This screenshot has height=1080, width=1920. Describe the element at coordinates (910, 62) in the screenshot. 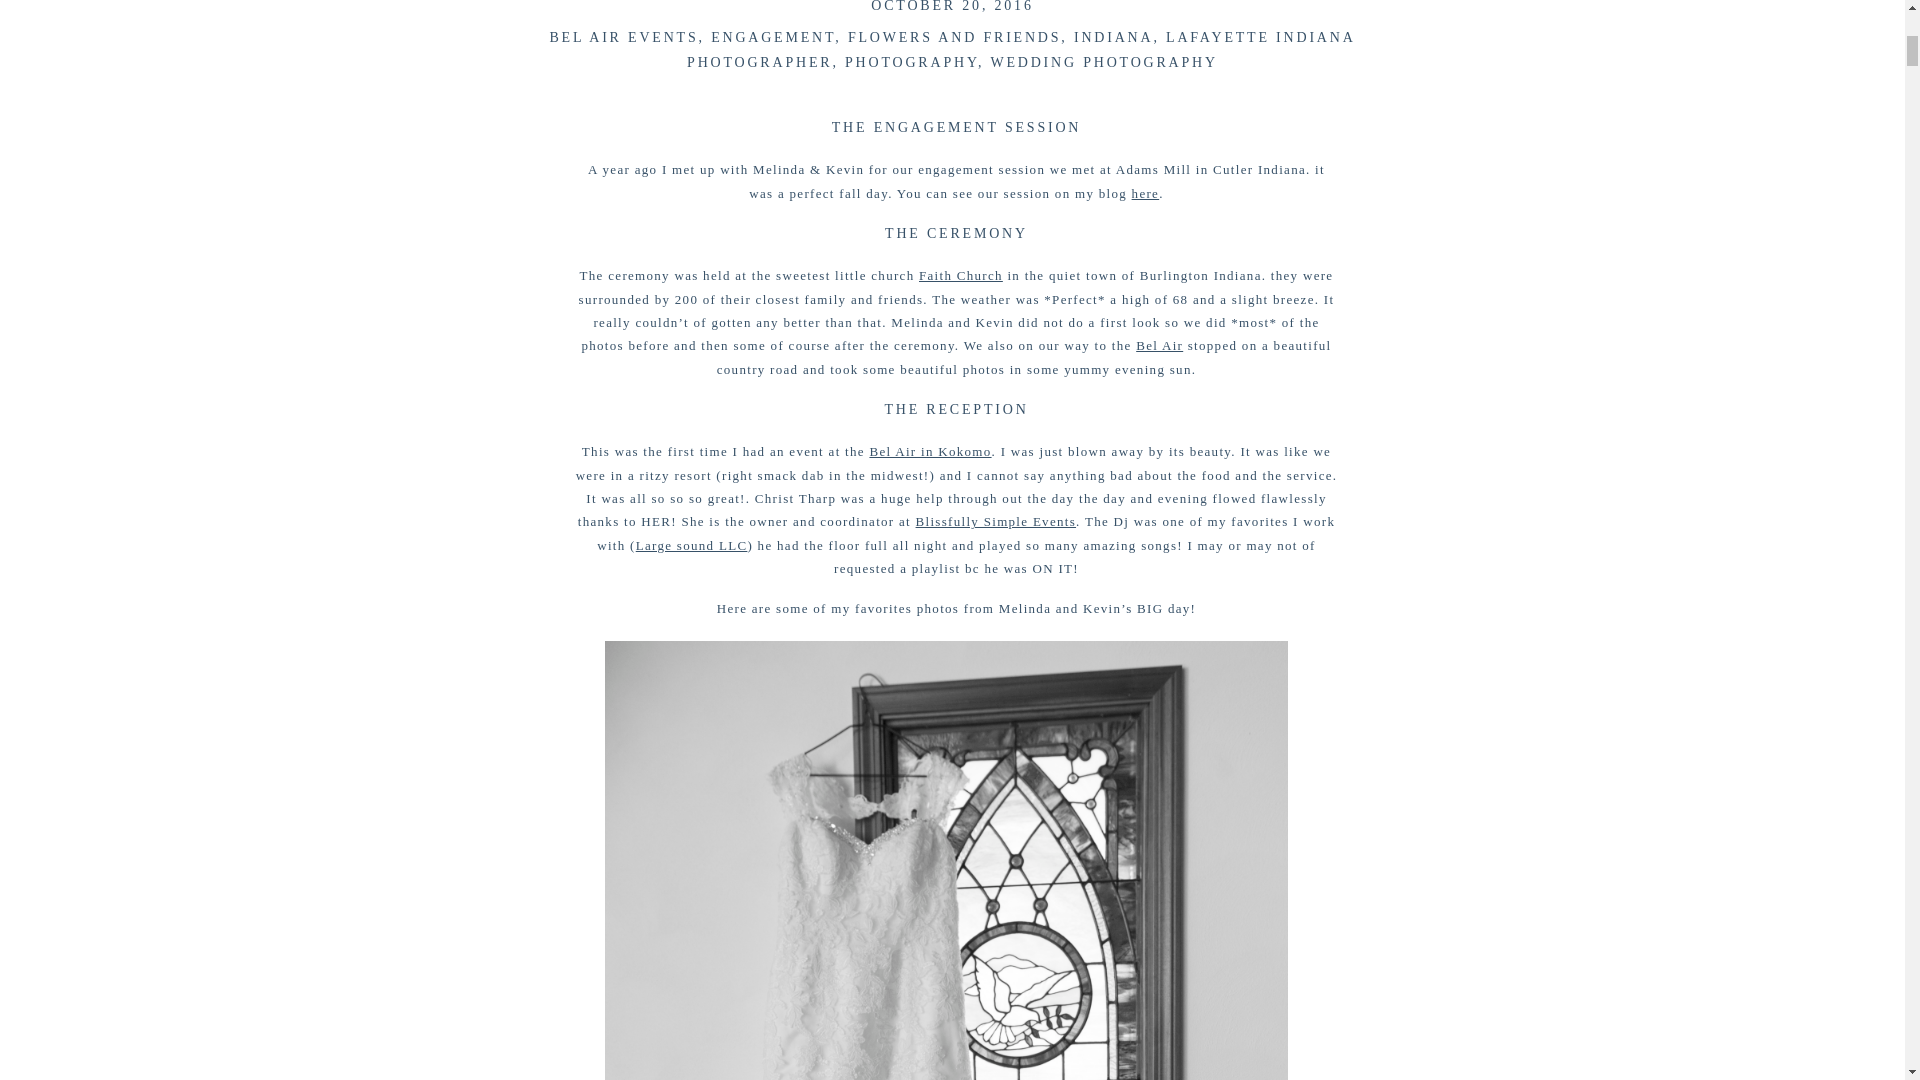

I see `PHOTOGRAPHY` at that location.